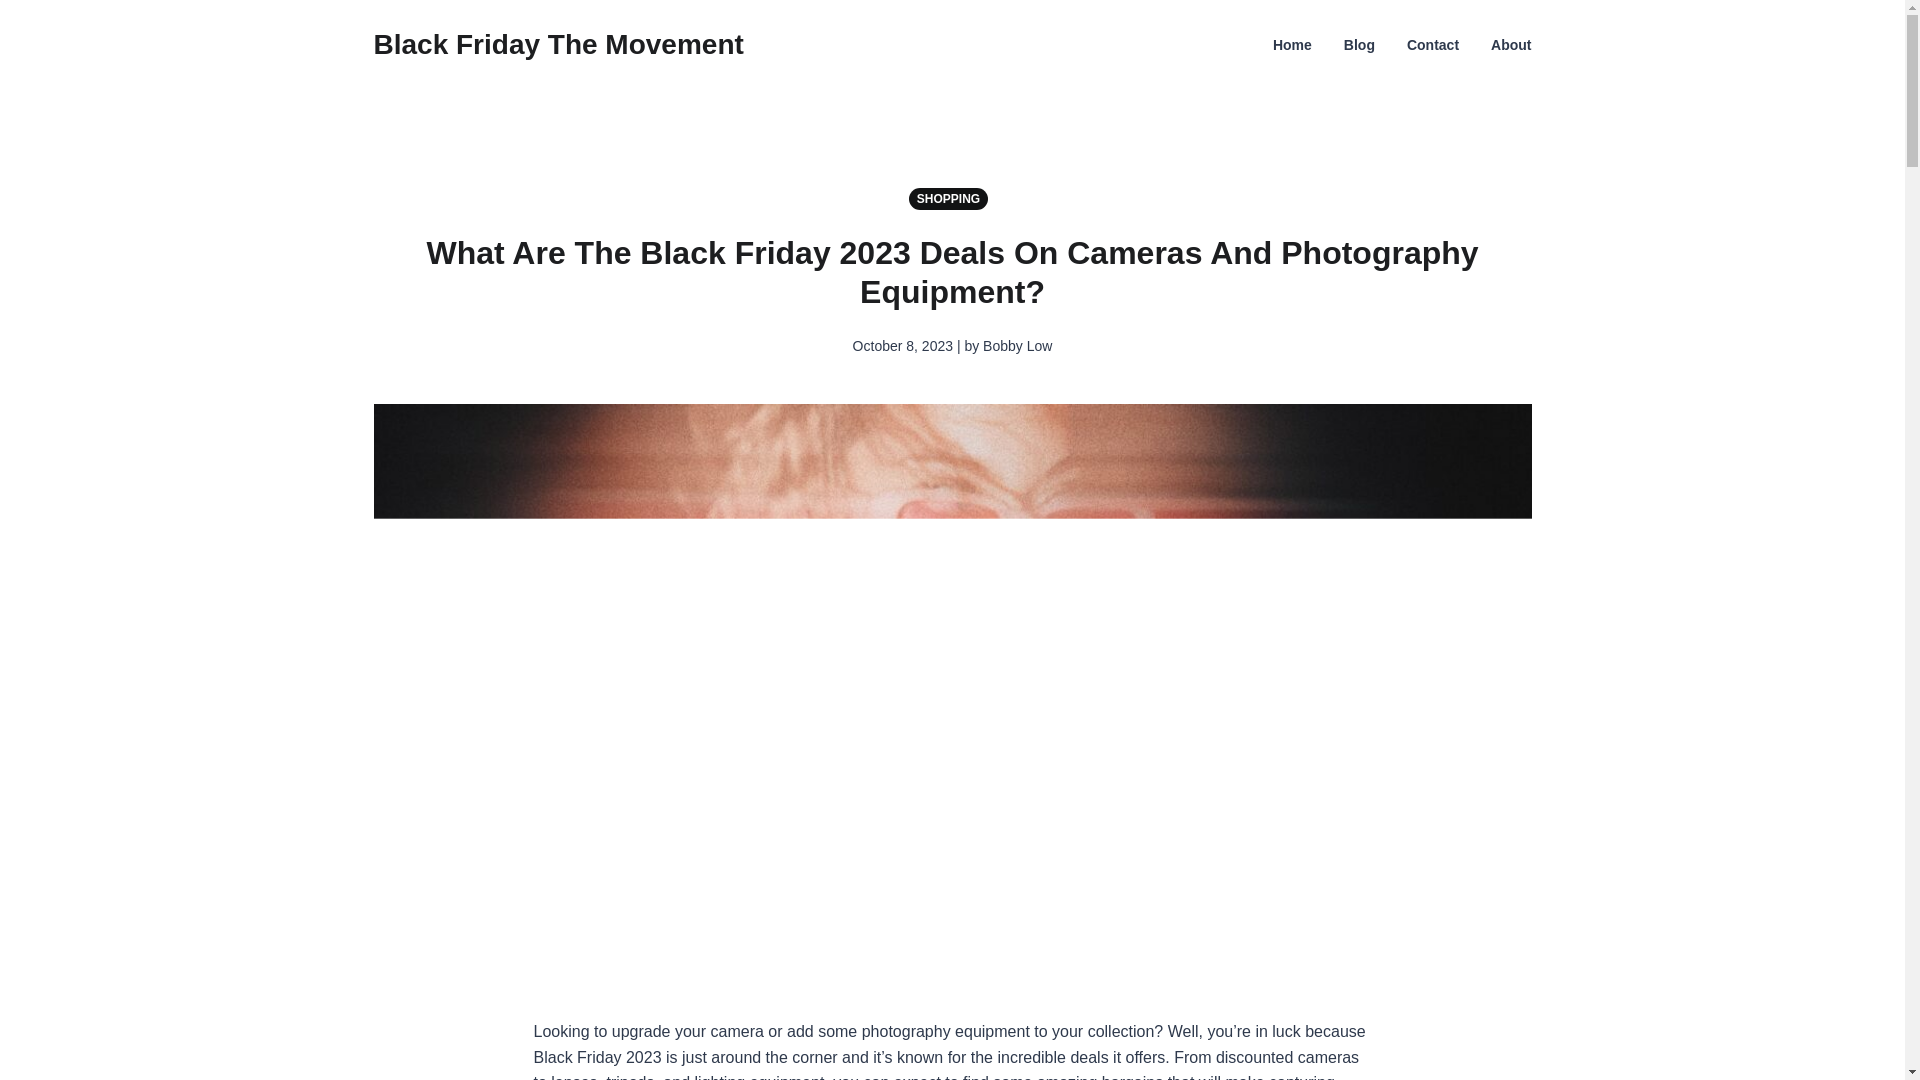 This screenshot has width=1920, height=1080. I want to click on Home, so click(1292, 44).